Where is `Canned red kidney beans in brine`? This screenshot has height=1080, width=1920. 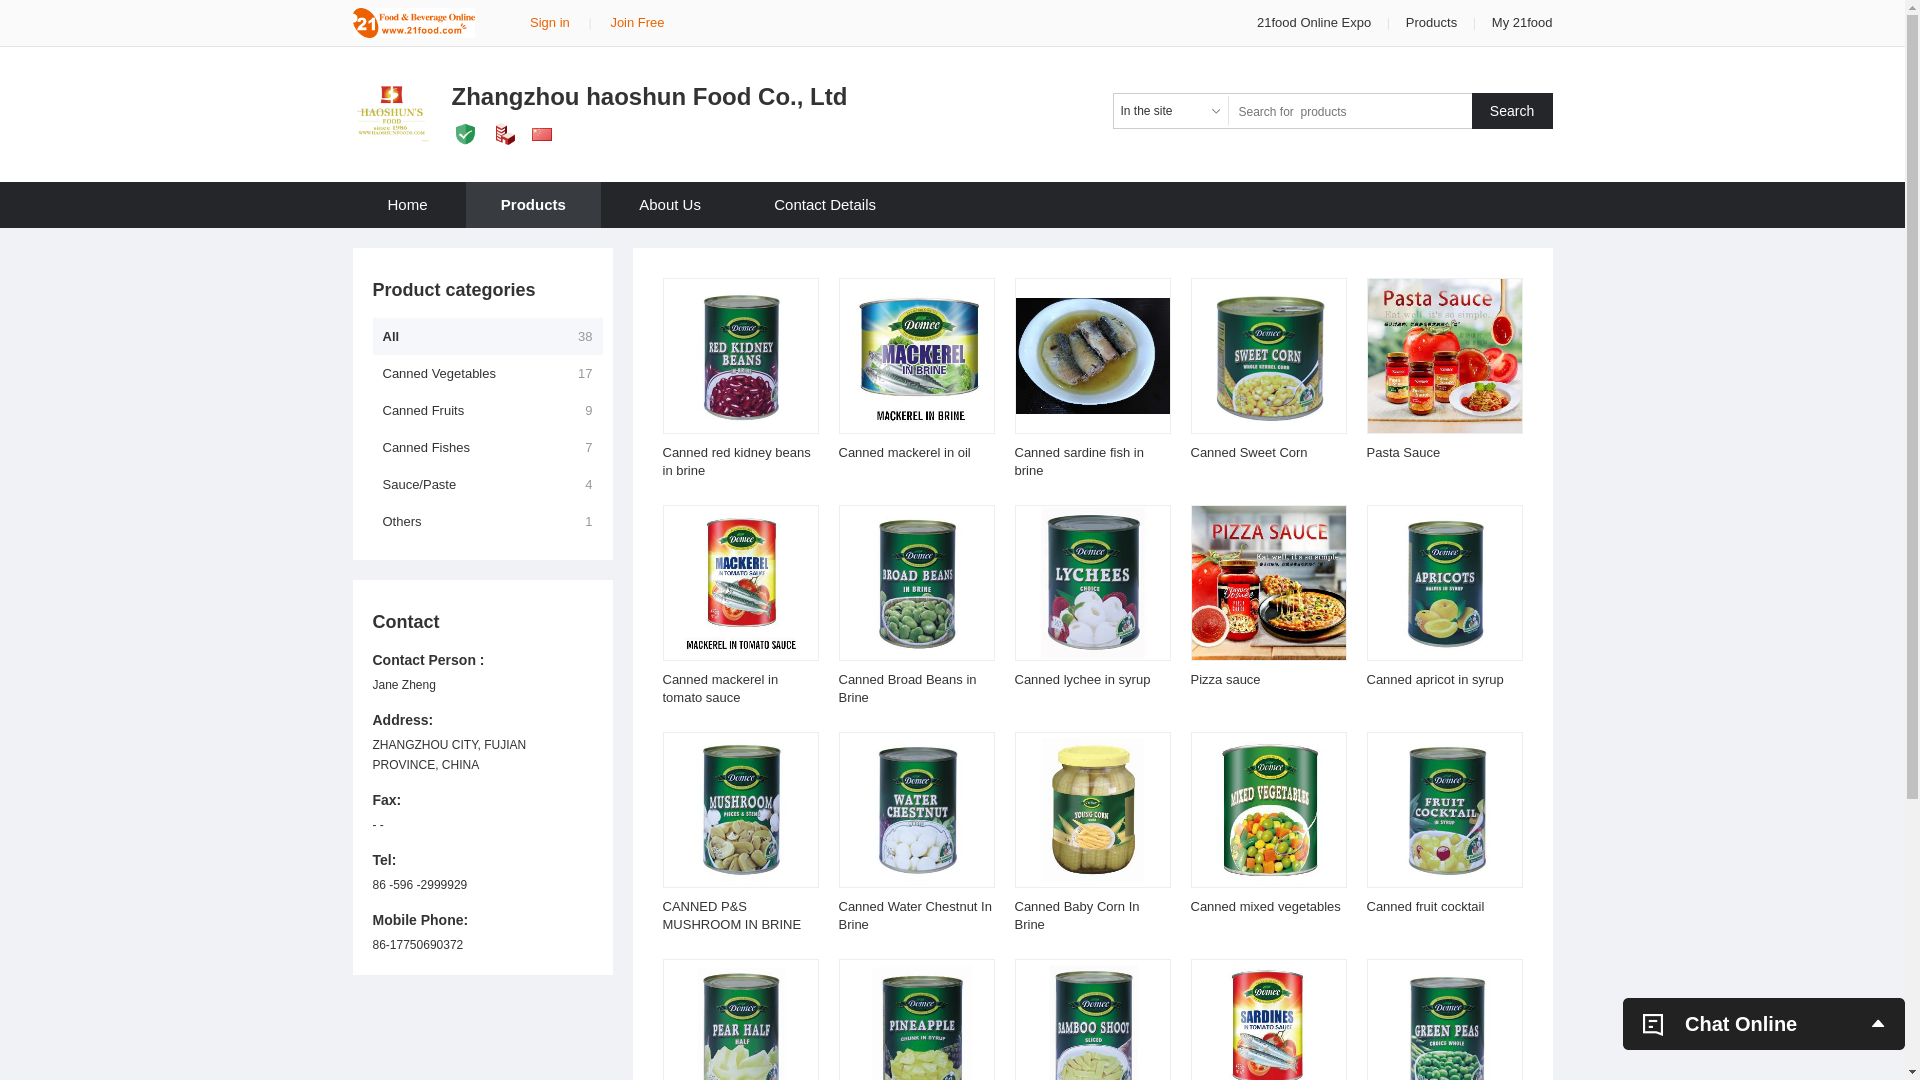
Canned red kidney beans in brine is located at coordinates (736, 462).